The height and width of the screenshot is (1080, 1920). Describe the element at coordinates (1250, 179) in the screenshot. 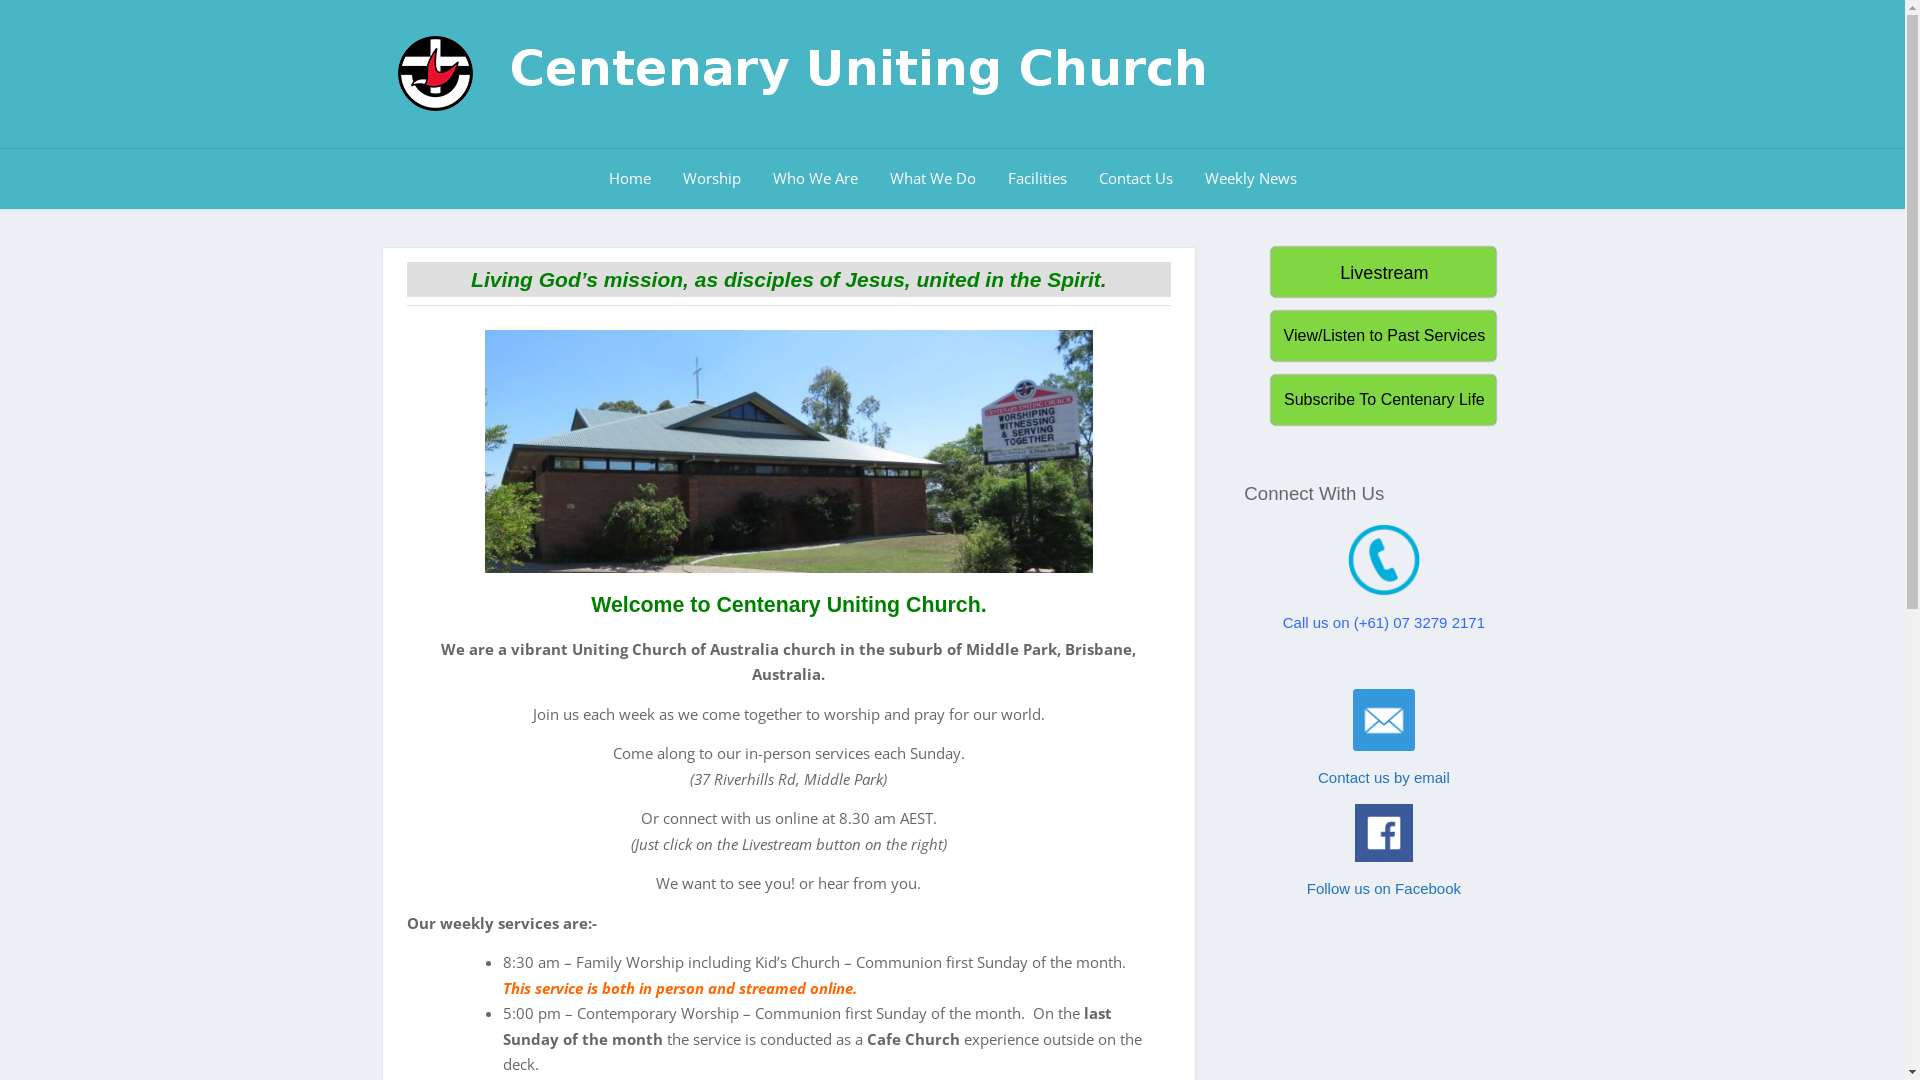

I see `Weekly News` at that location.